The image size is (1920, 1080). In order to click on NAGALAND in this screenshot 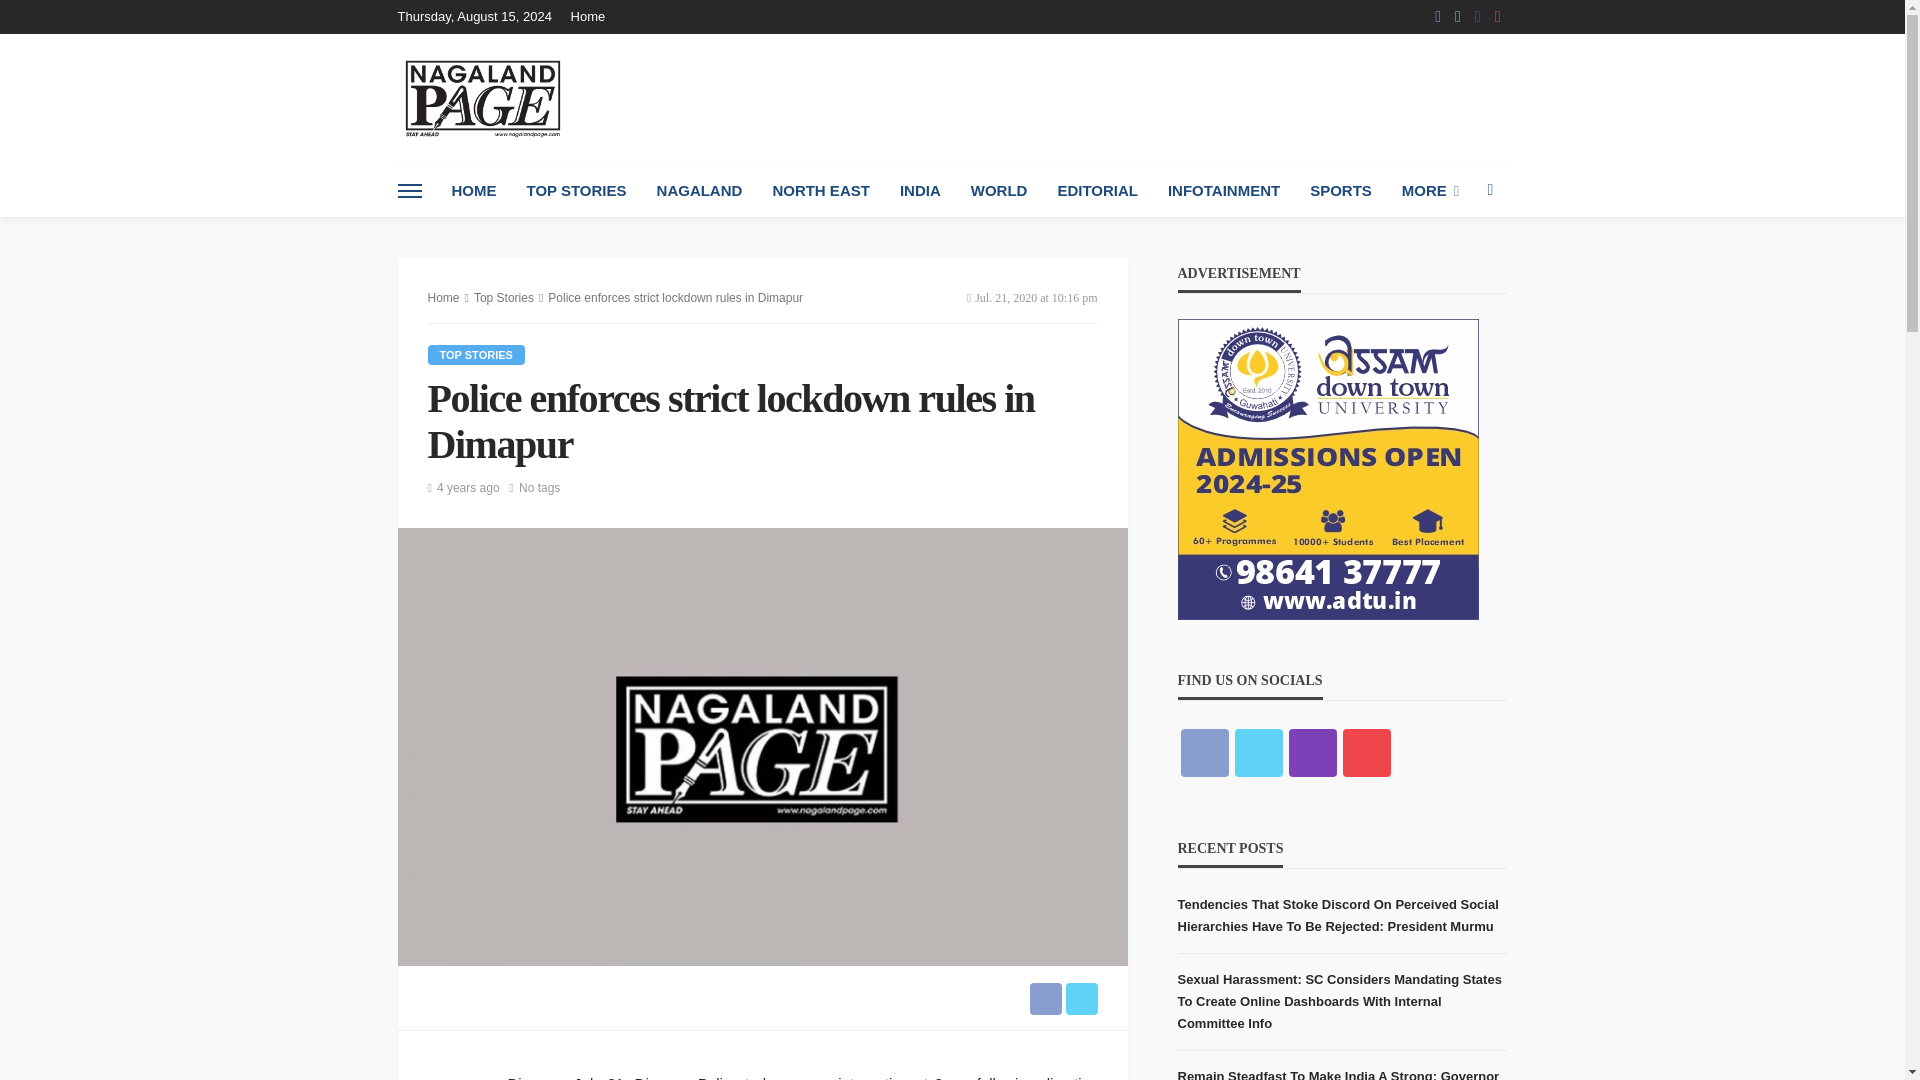, I will do `click(700, 191)`.